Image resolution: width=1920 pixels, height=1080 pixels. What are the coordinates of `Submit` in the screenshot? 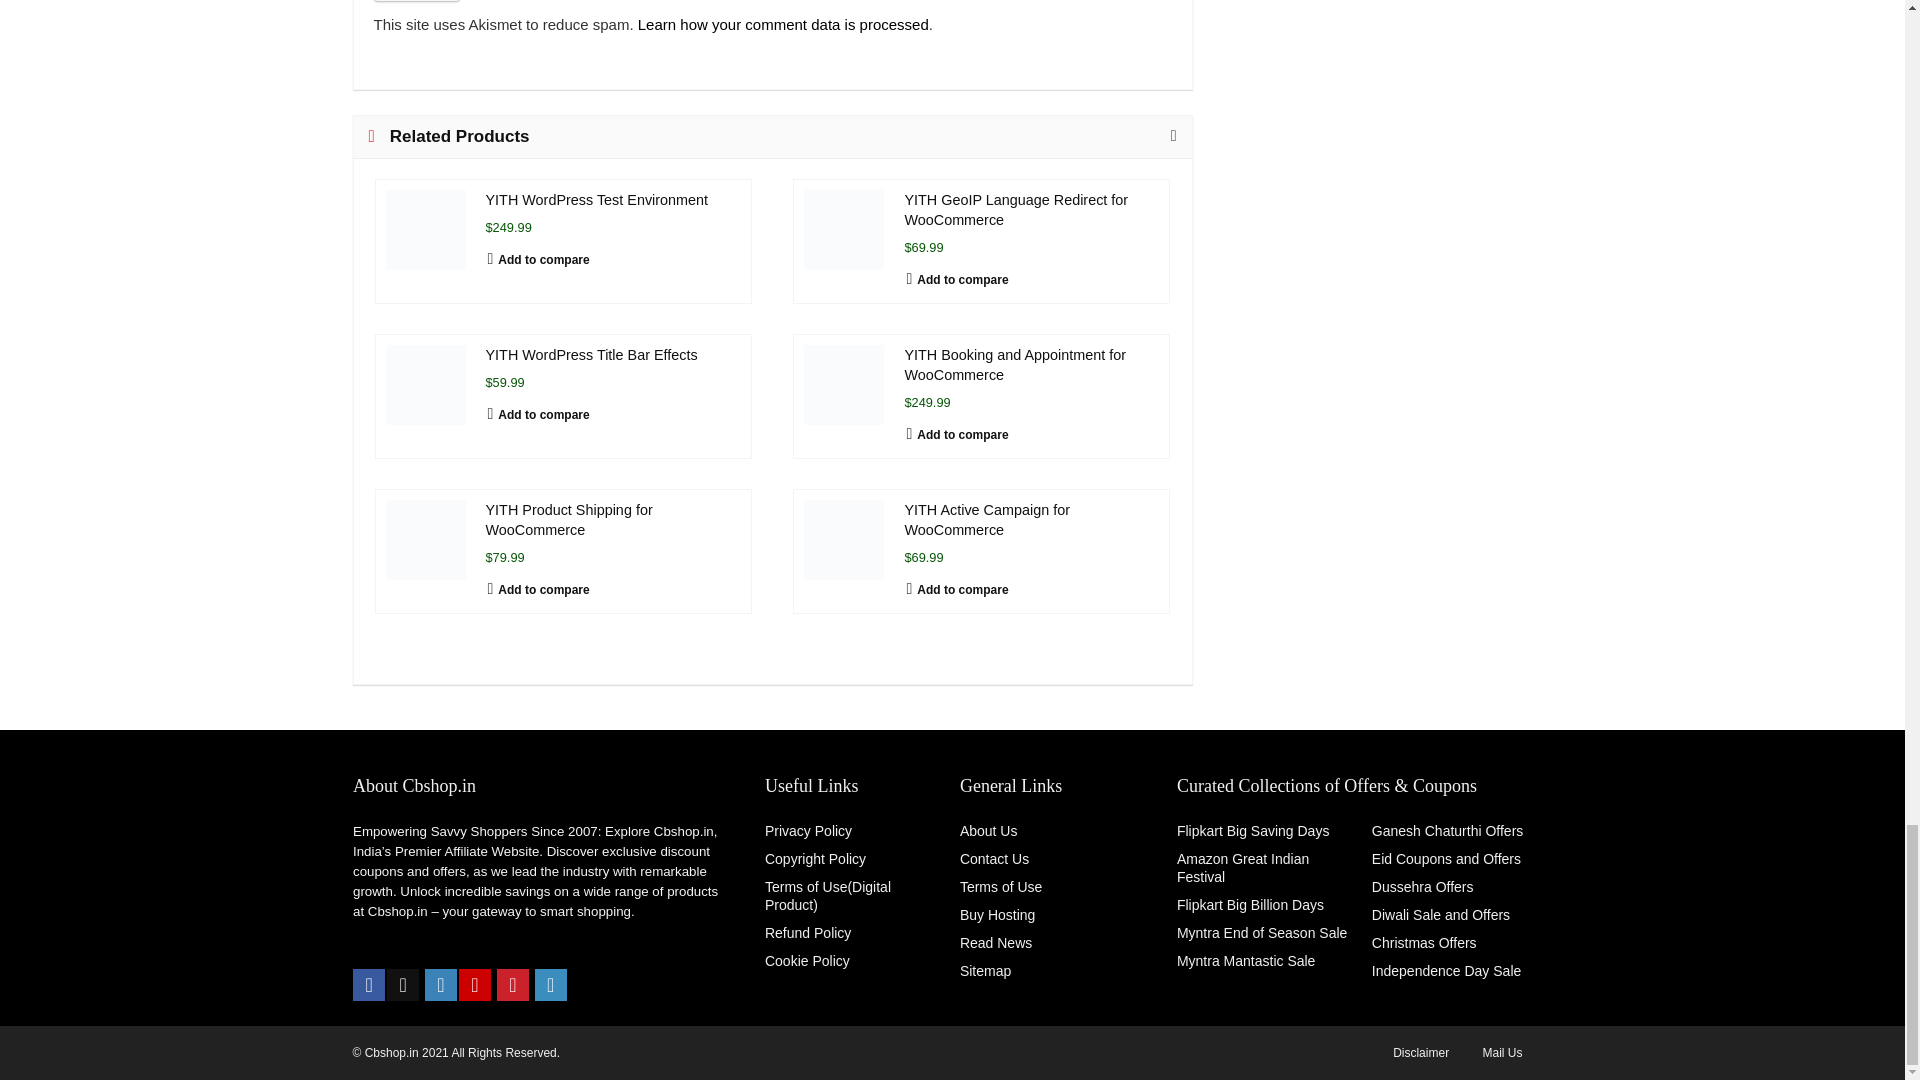 It's located at (417, 0).